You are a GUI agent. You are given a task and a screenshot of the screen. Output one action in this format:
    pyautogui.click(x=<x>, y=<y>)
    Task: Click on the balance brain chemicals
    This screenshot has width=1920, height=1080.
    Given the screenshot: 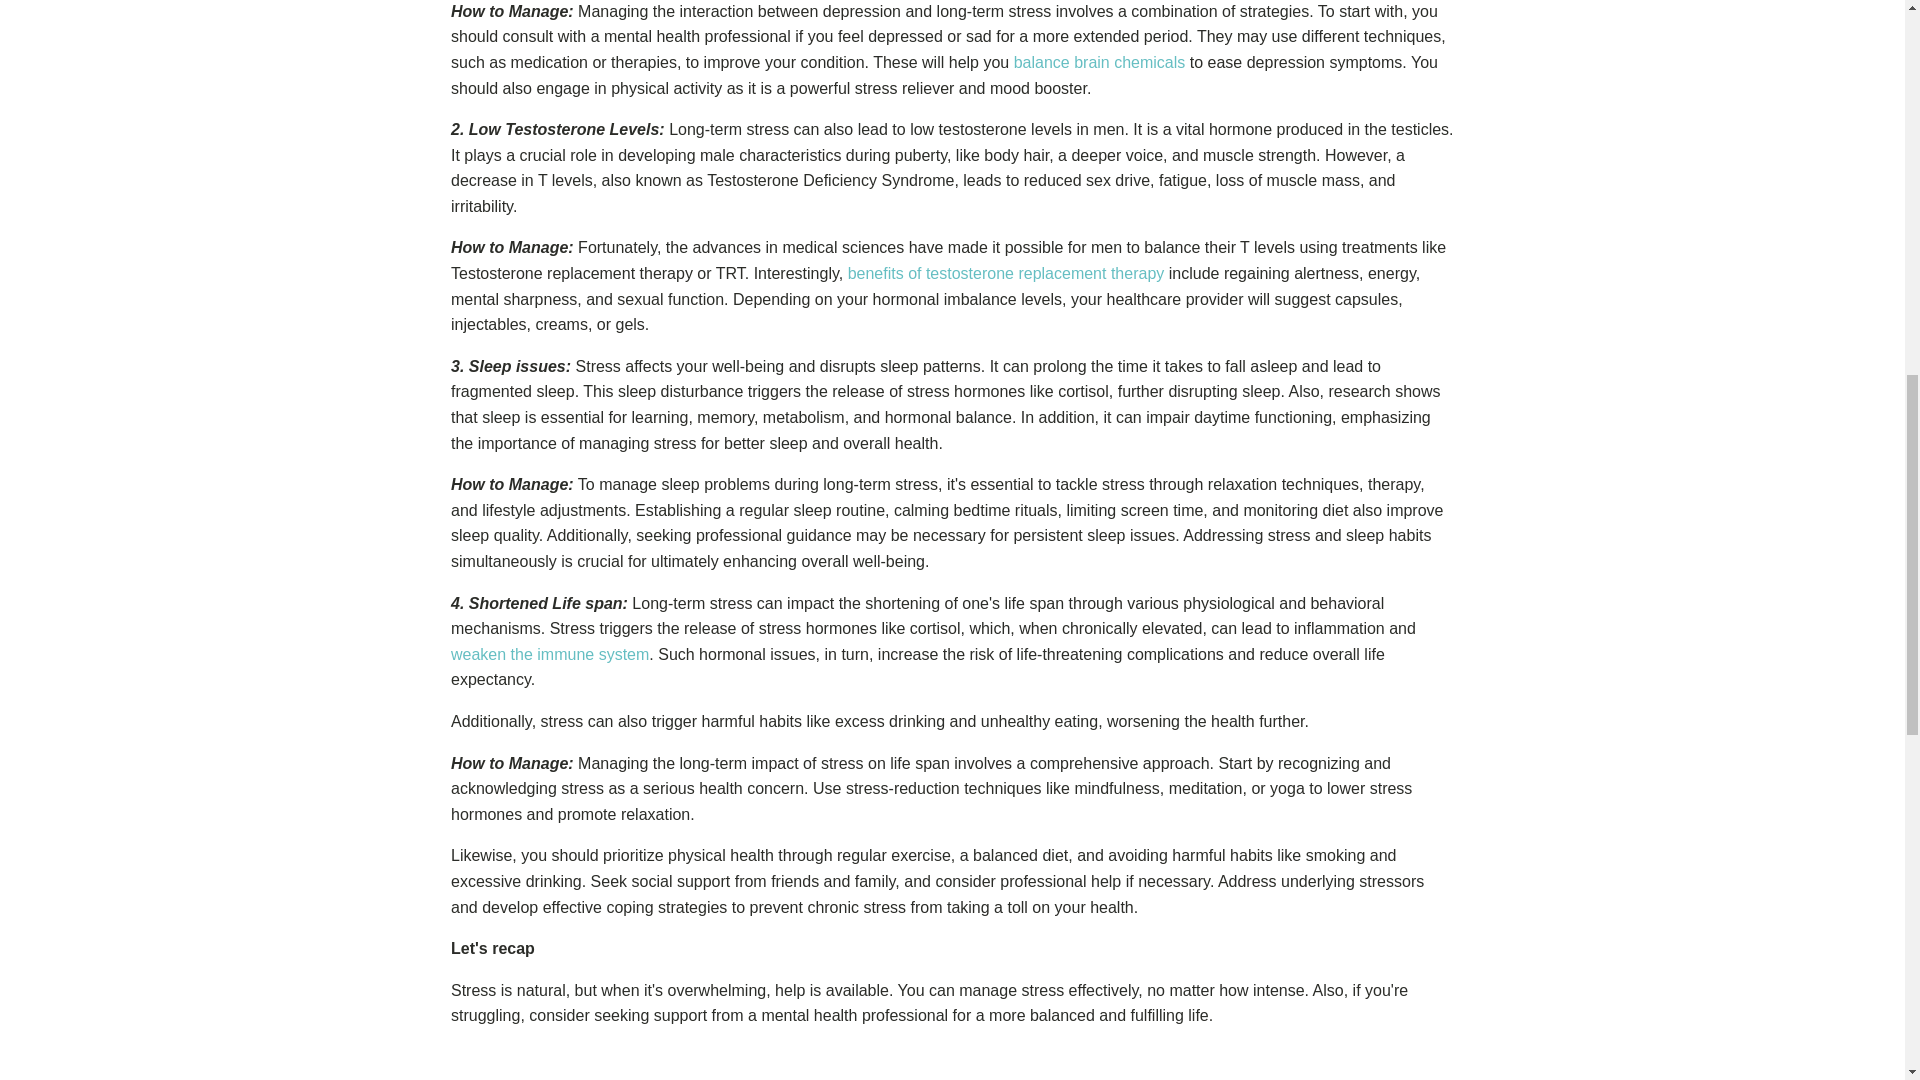 What is the action you would take?
    pyautogui.click(x=1100, y=62)
    